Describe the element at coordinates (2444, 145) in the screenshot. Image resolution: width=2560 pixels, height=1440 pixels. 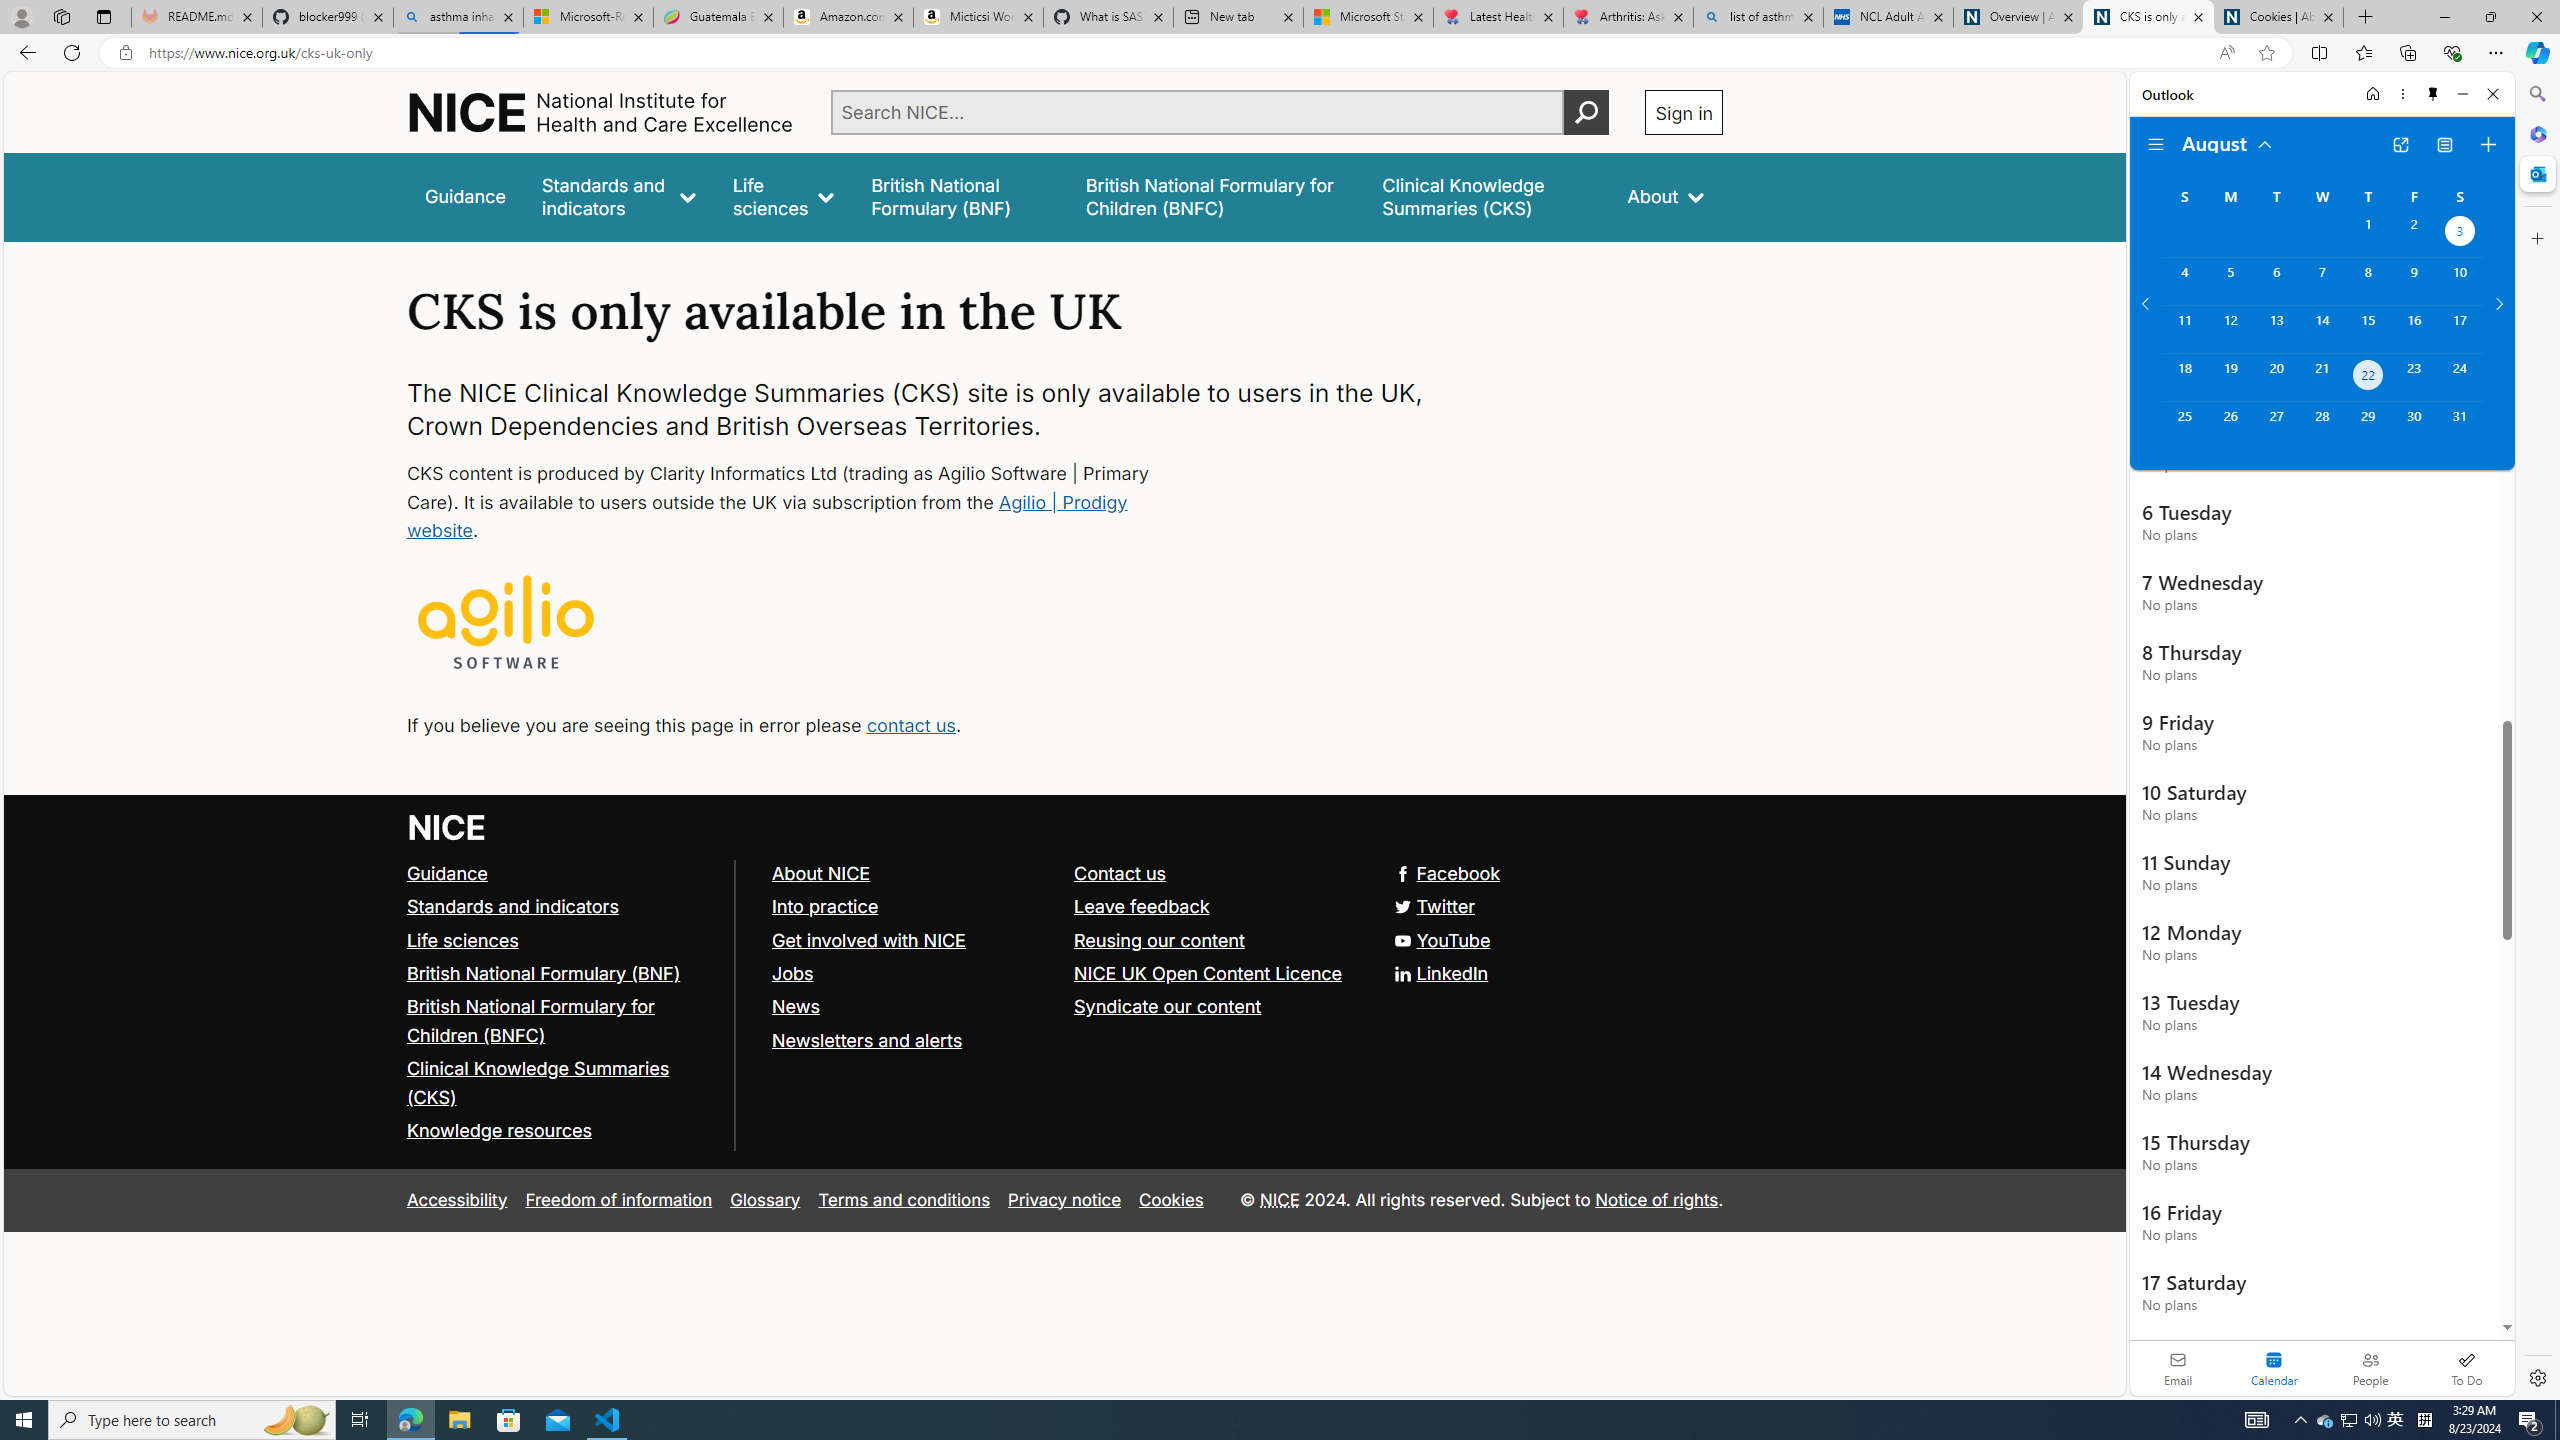
I see `View Switcher. Current view is Agenda view` at that location.